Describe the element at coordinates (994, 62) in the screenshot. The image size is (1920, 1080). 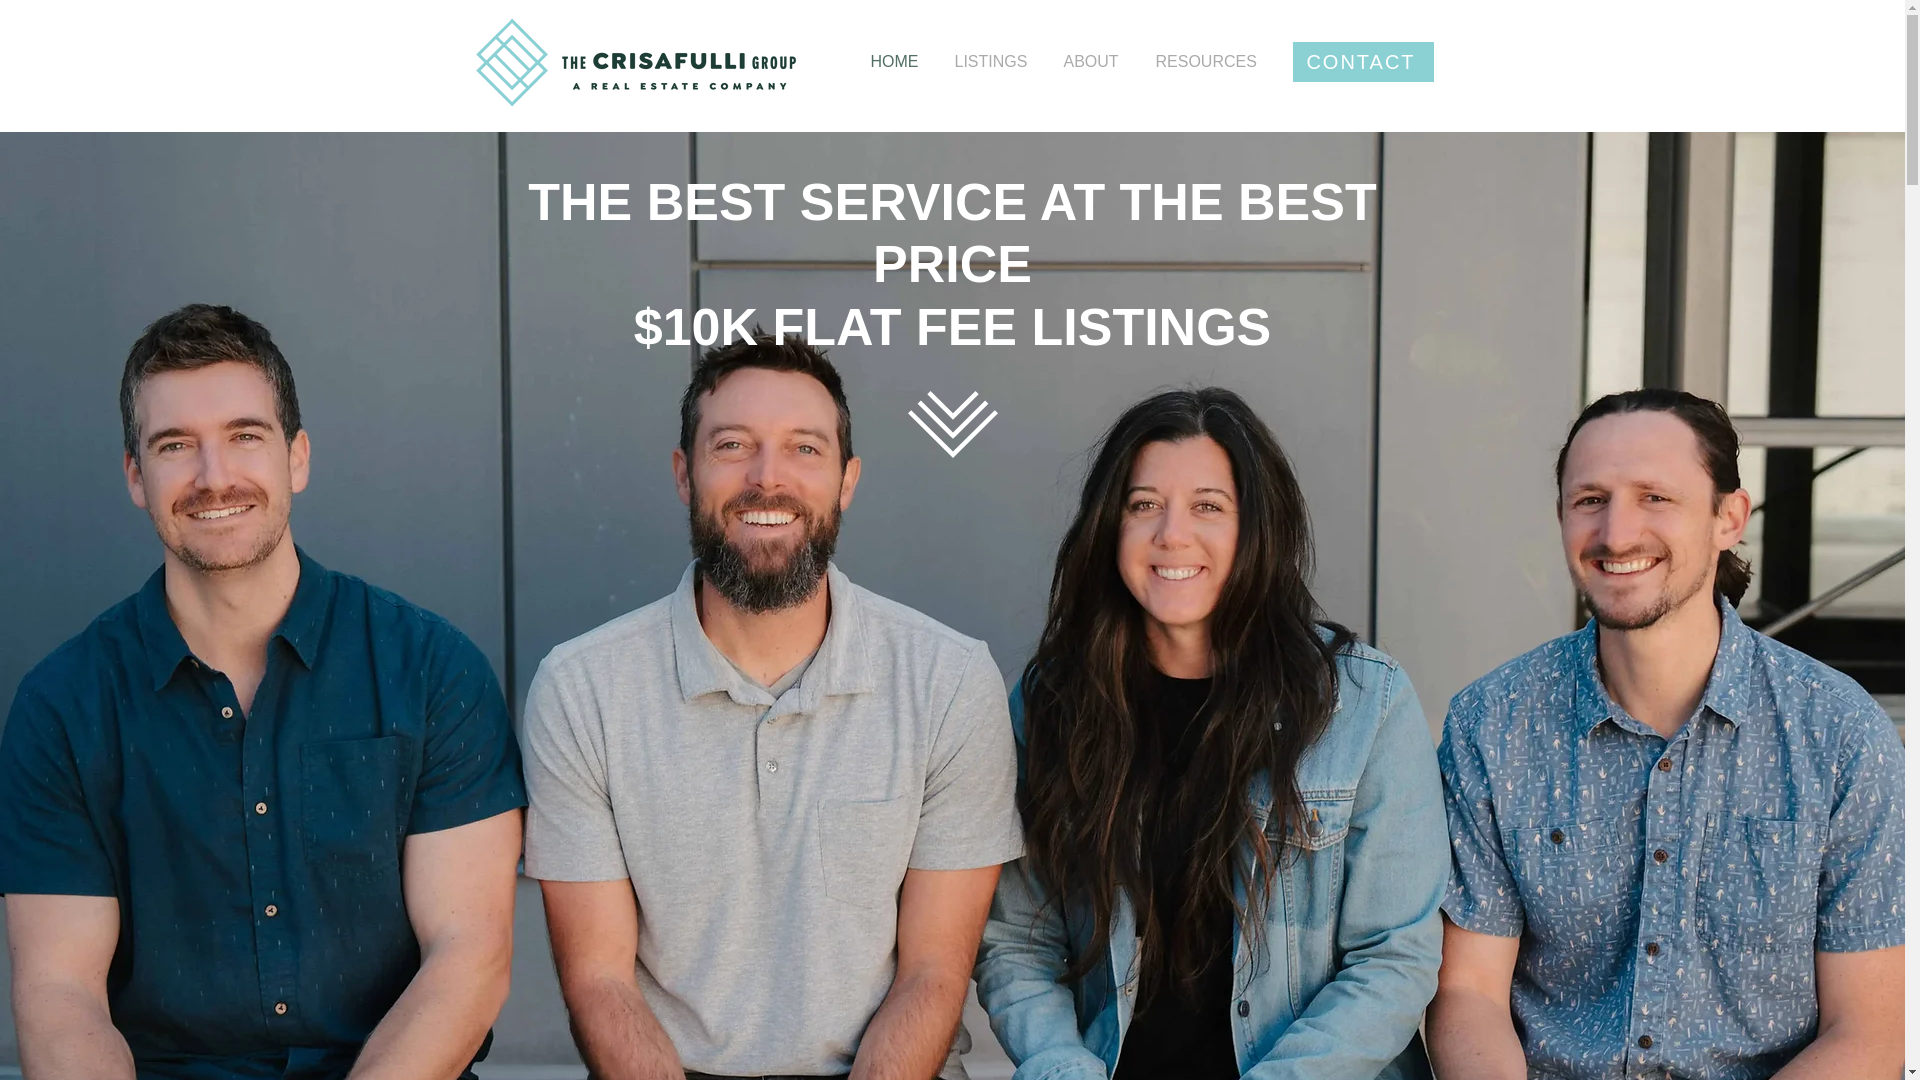
I see `LISTINGS` at that location.